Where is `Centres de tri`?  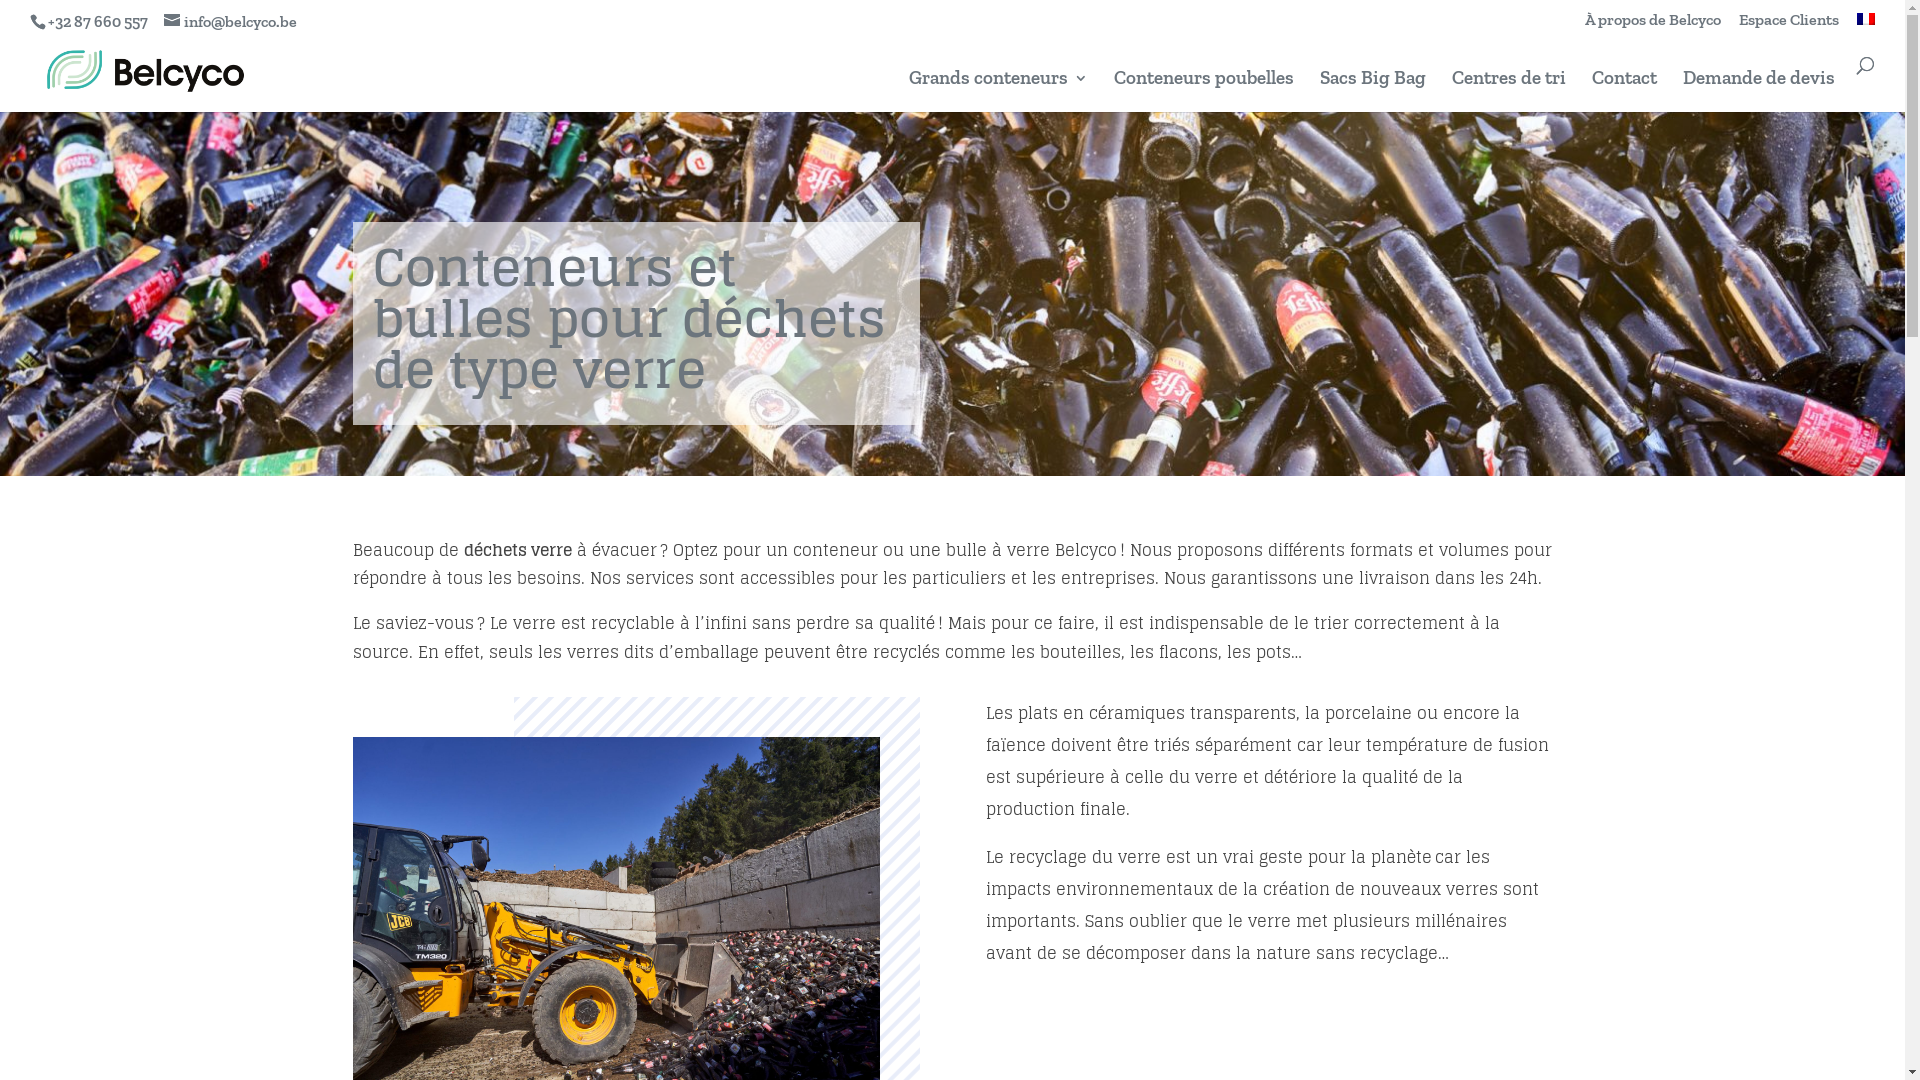 Centres de tri is located at coordinates (1509, 92).